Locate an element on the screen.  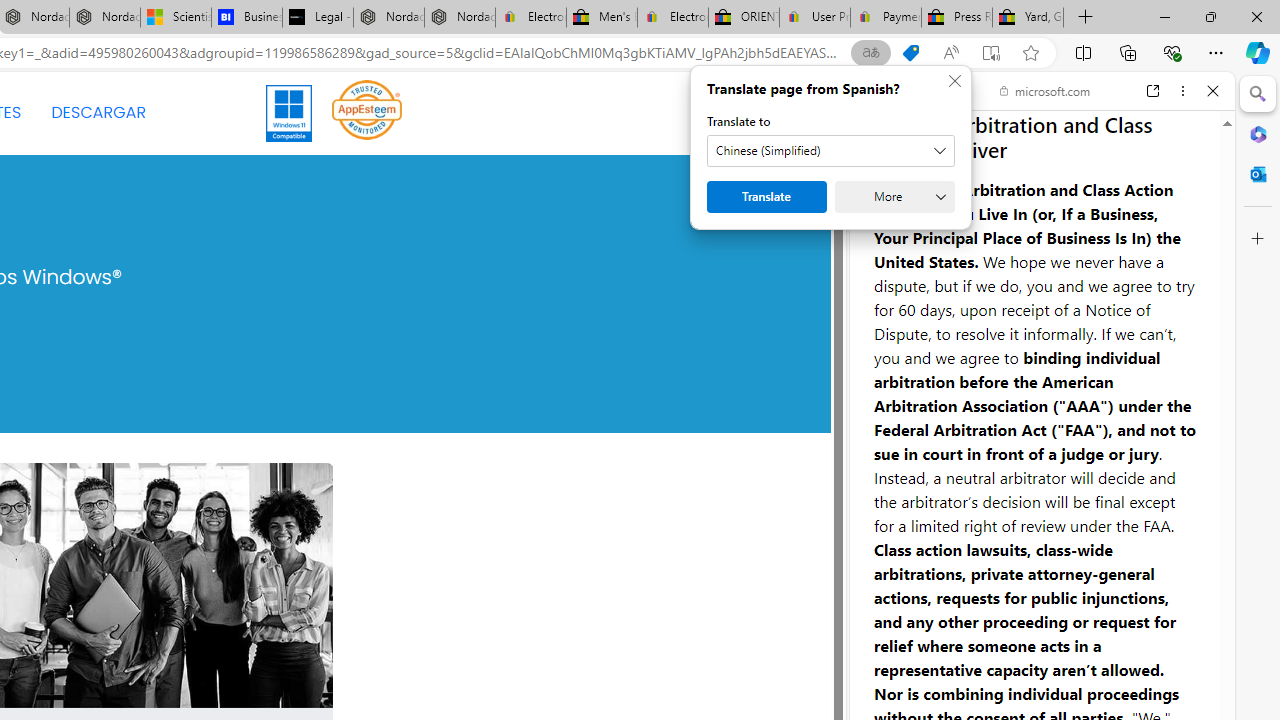
Windows 11 is located at coordinates (290, 112).